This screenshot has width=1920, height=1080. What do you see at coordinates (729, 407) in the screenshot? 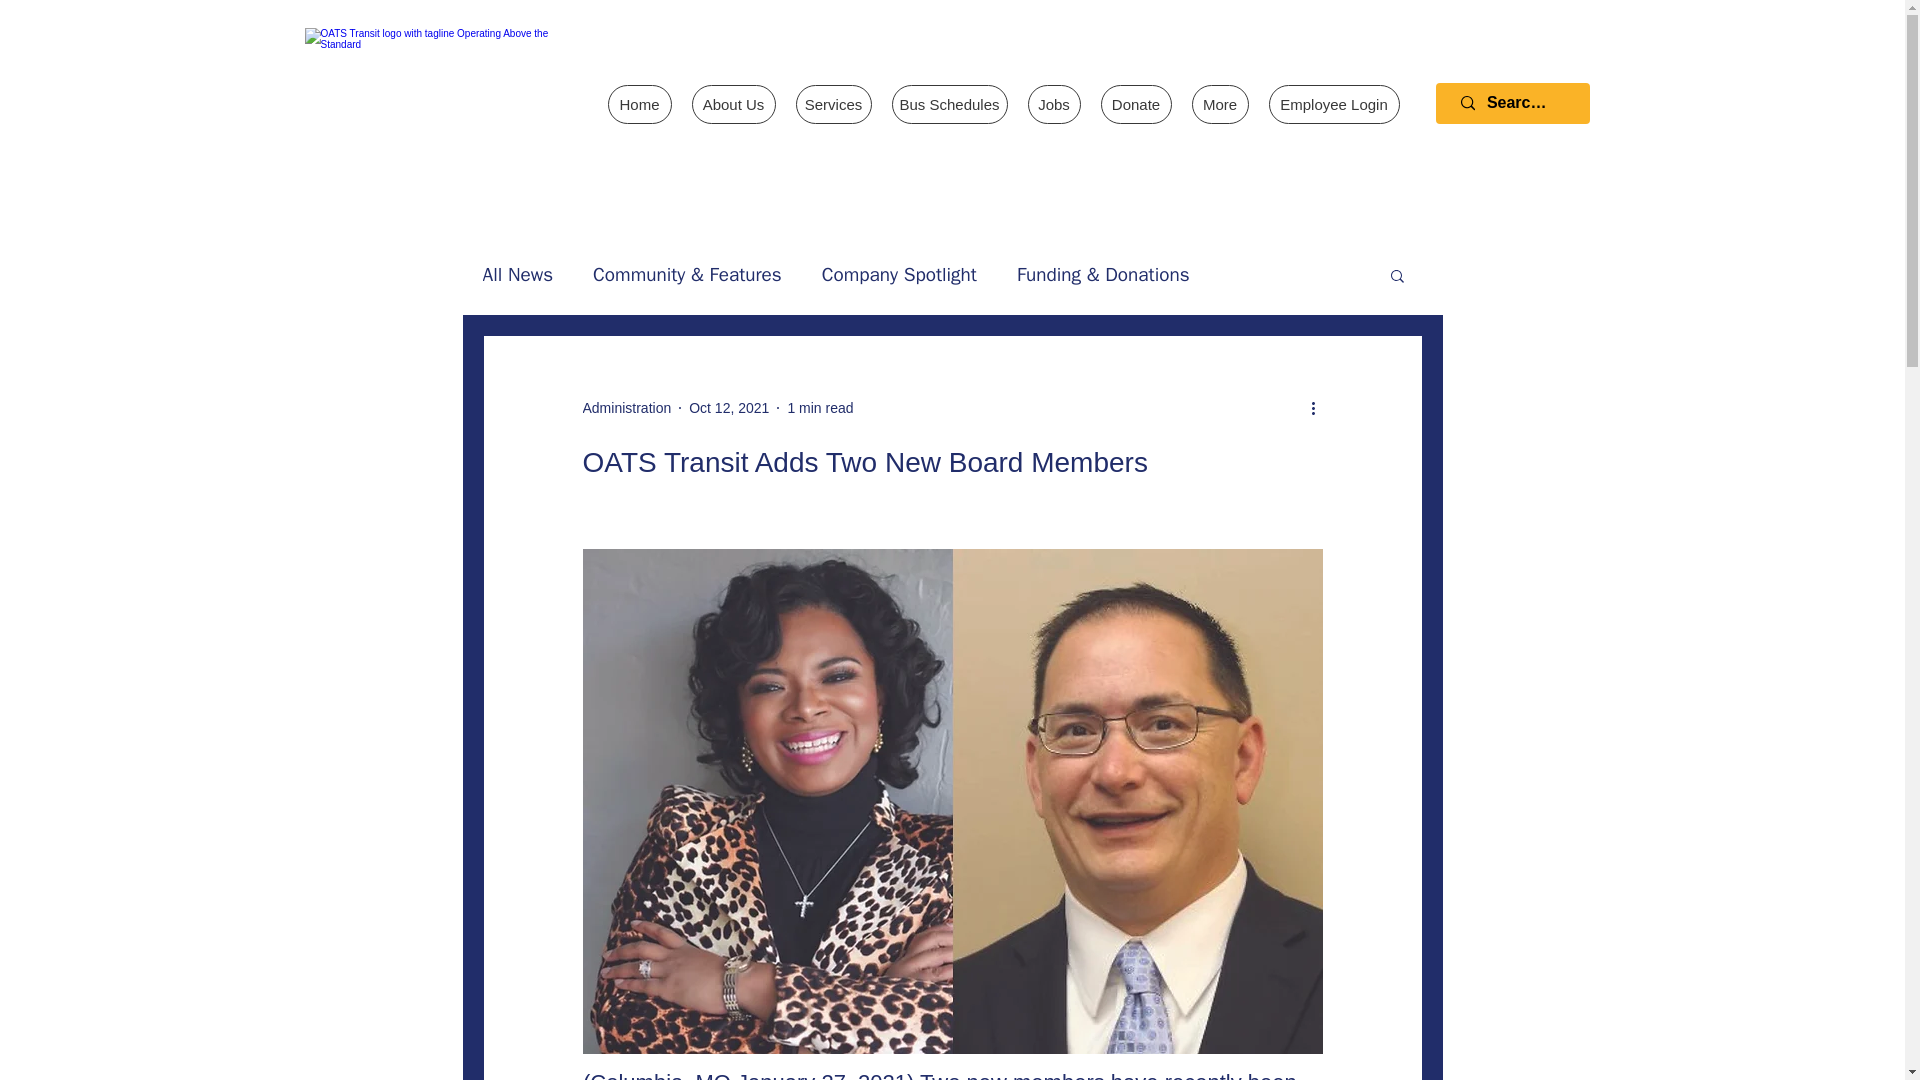
I see `Oct 12, 2021` at bounding box center [729, 407].